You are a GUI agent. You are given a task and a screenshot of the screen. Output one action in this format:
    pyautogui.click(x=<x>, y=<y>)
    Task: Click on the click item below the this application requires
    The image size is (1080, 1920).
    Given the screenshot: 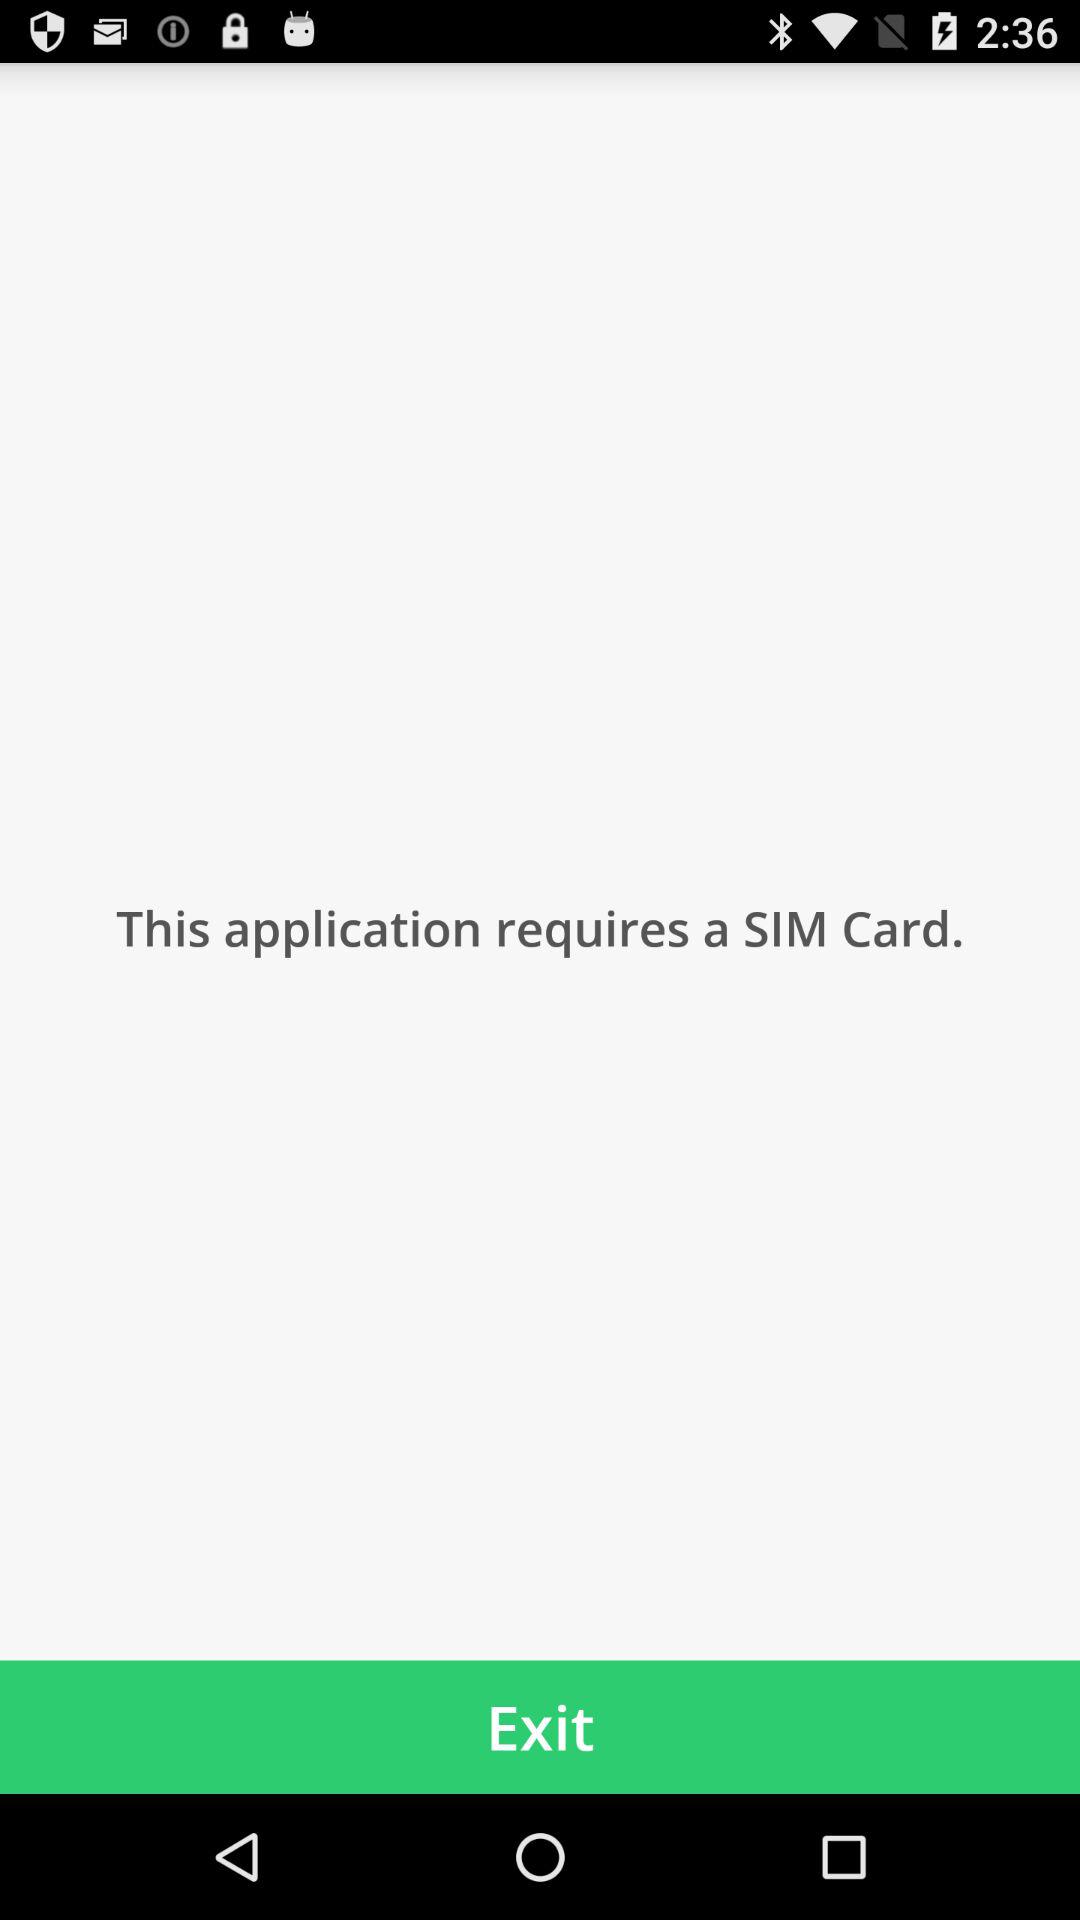 What is the action you would take?
    pyautogui.click(x=540, y=1726)
    